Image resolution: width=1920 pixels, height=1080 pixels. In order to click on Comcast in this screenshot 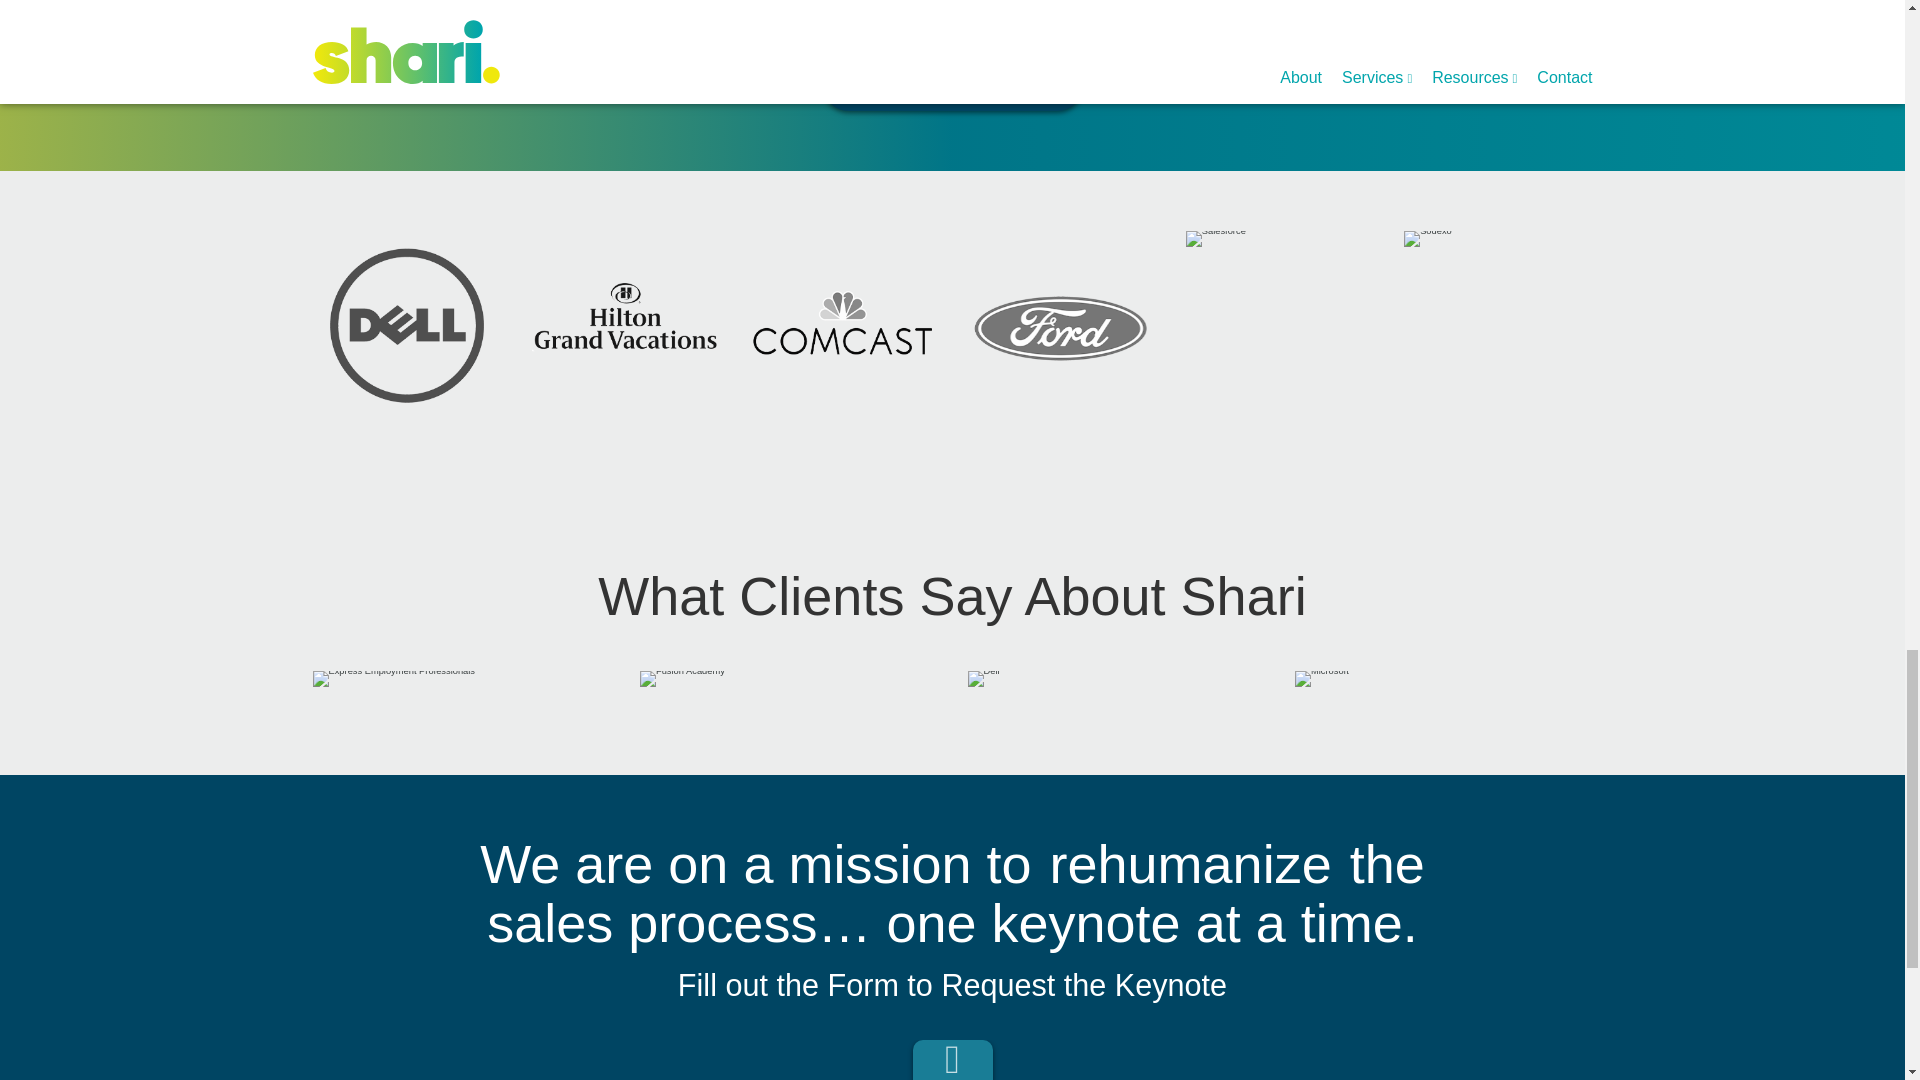, I will do `click(842, 325)`.